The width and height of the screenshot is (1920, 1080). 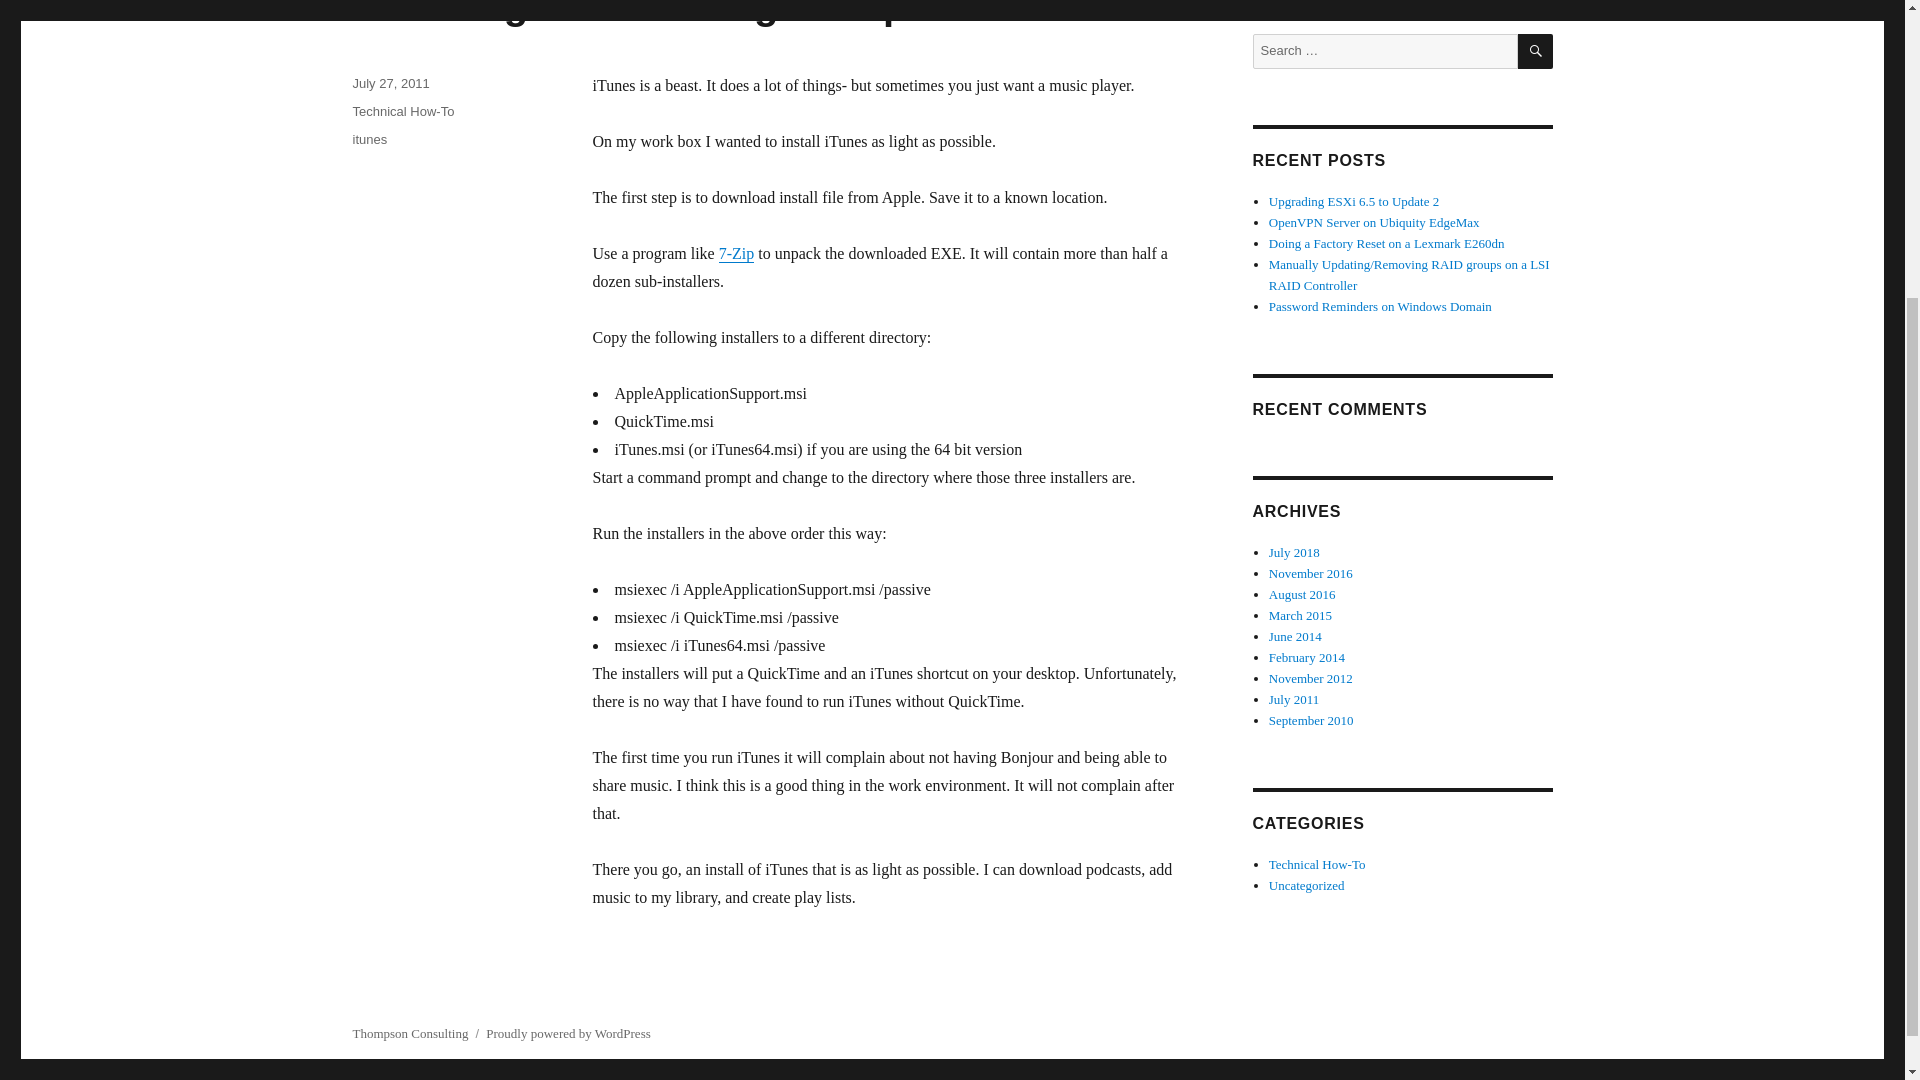 What do you see at coordinates (1302, 594) in the screenshot?
I see `August 2016` at bounding box center [1302, 594].